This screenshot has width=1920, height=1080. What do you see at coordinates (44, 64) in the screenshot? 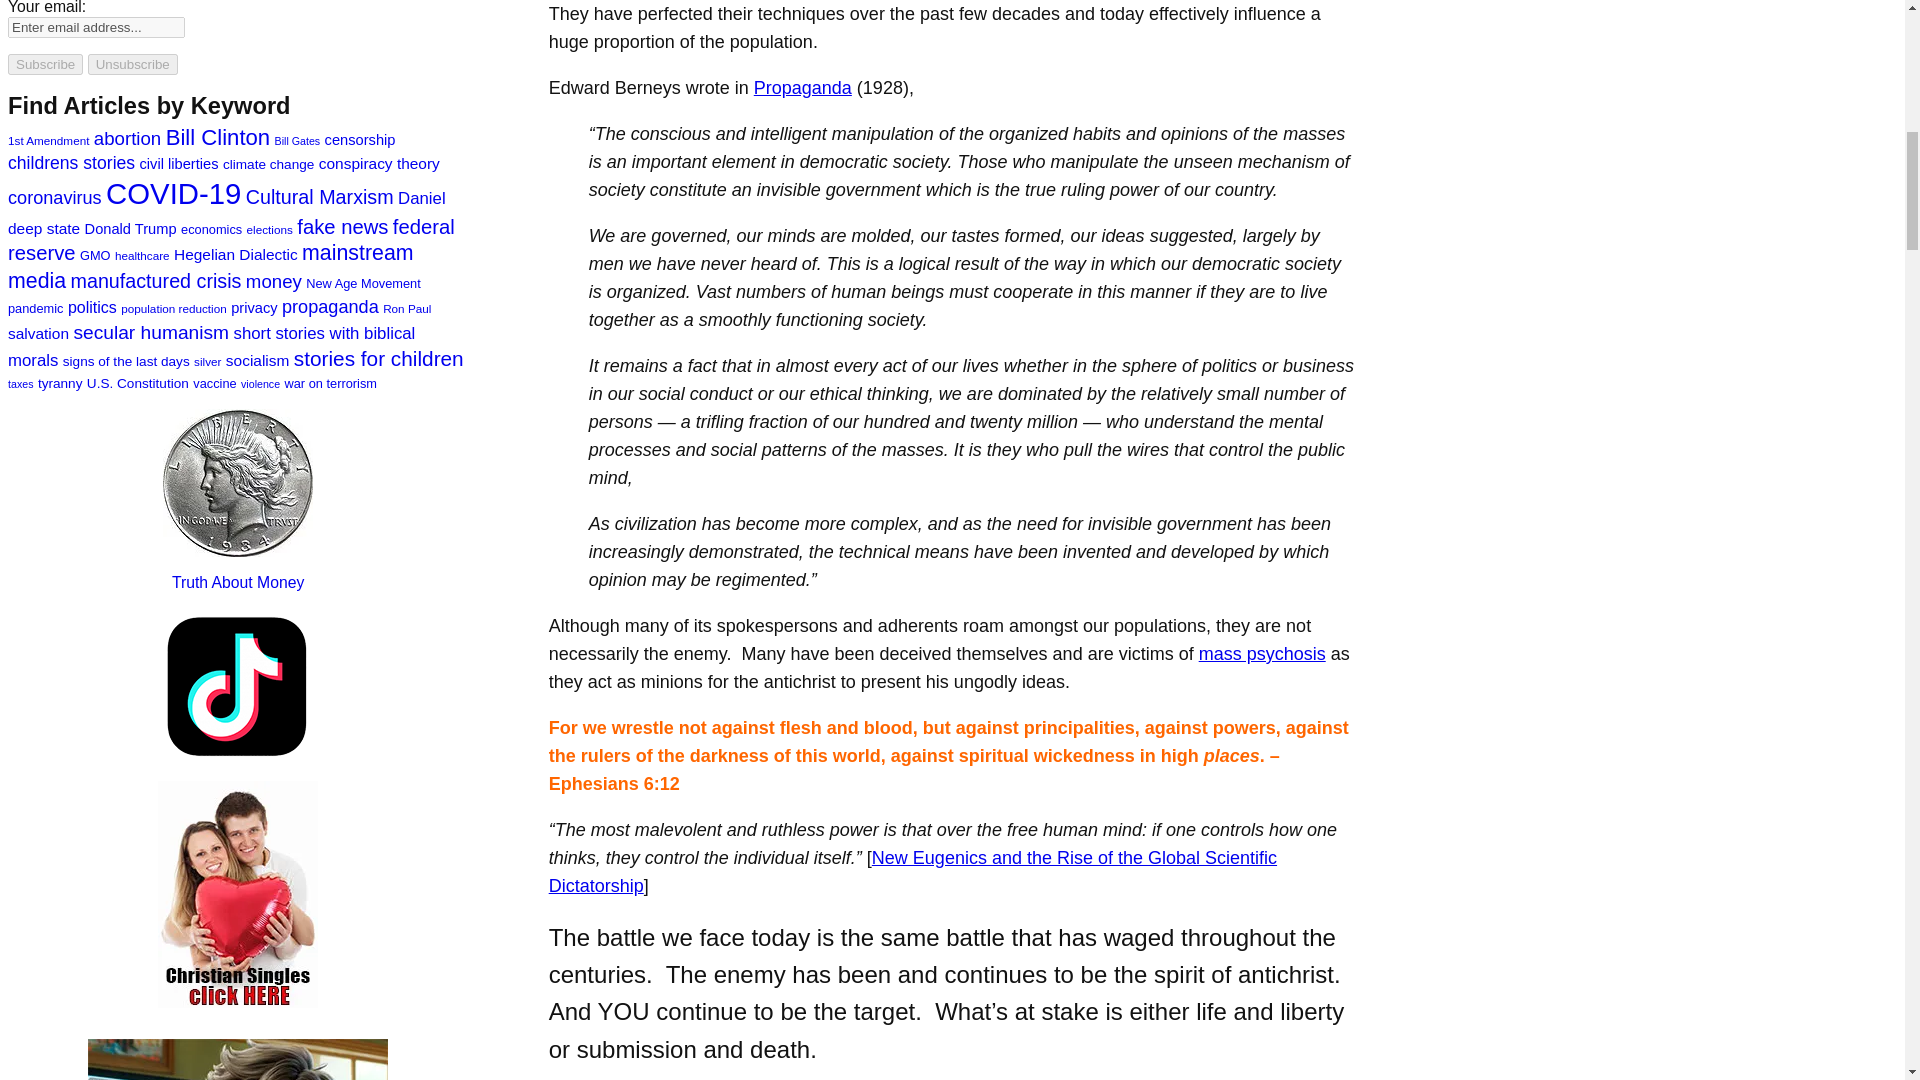
I see `Subscribe` at bounding box center [44, 64].